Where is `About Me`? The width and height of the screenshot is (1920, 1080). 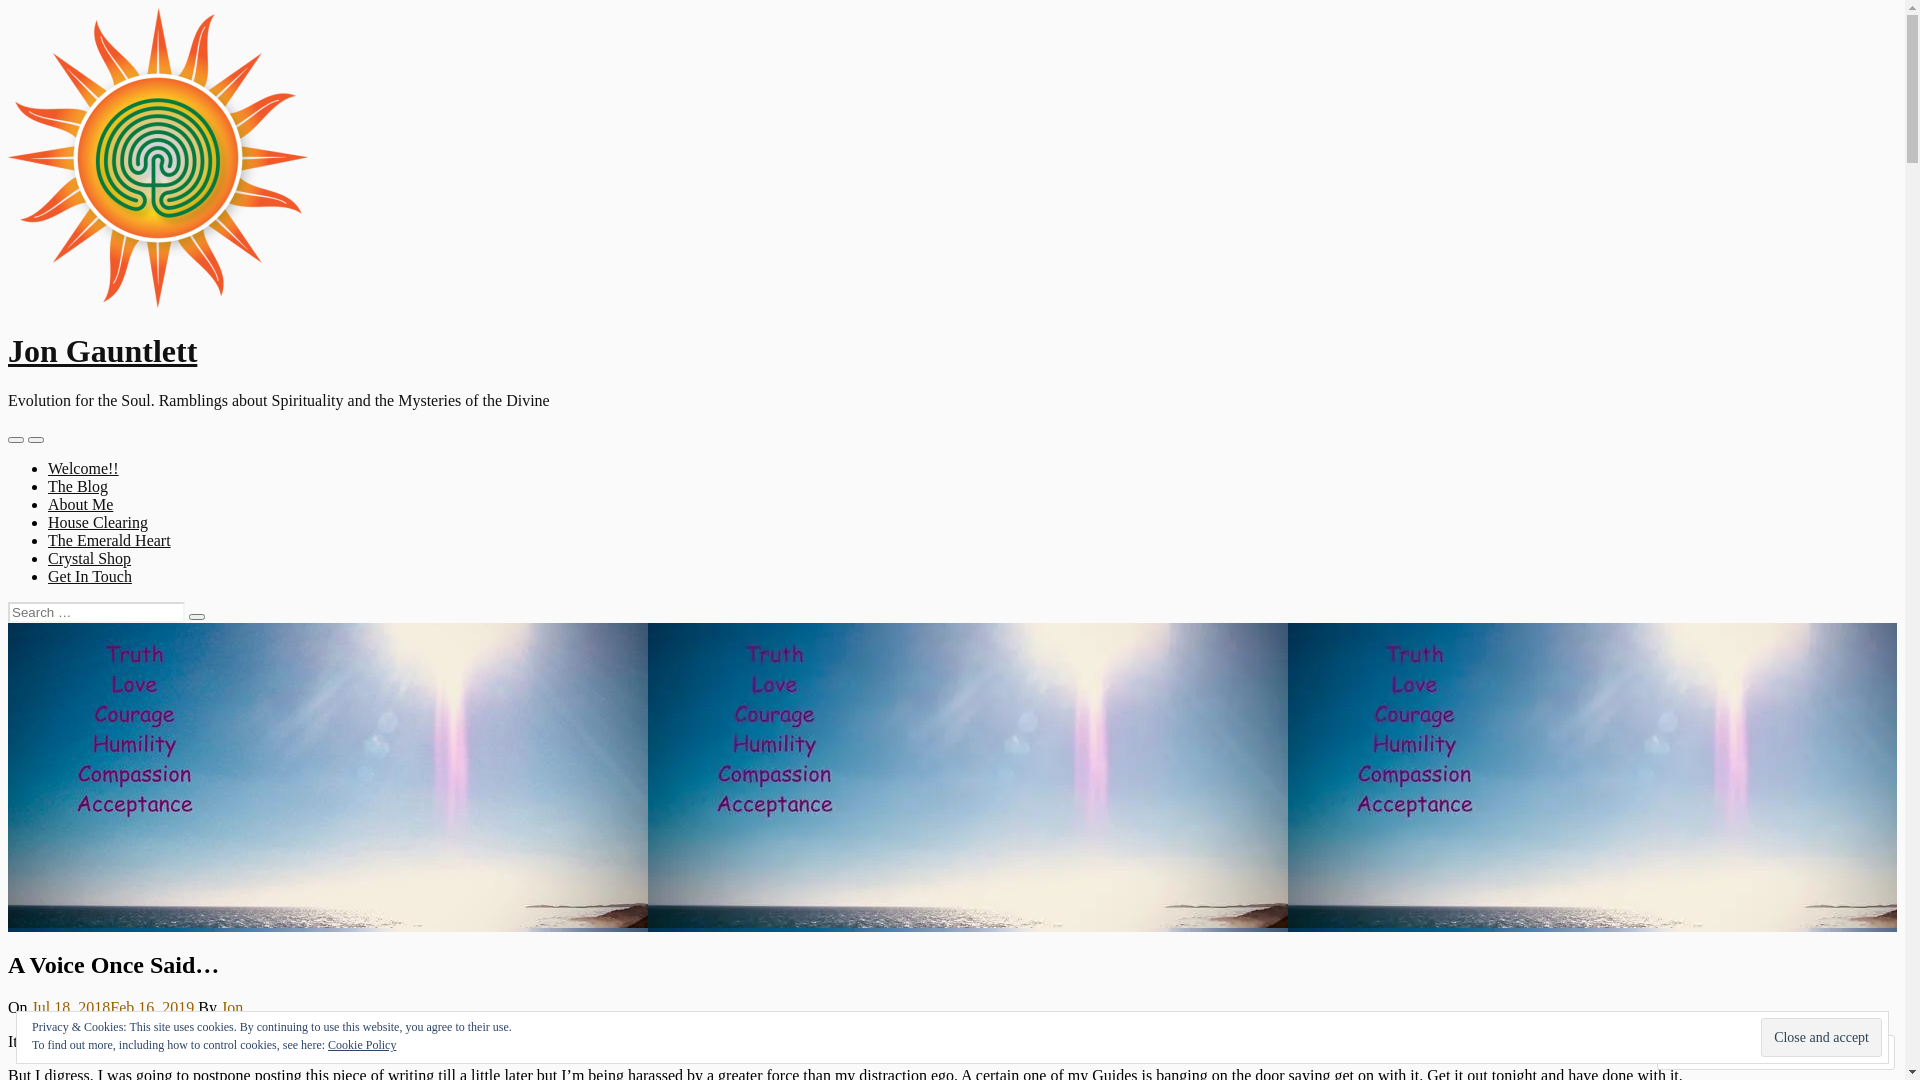 About Me is located at coordinates (80, 504).